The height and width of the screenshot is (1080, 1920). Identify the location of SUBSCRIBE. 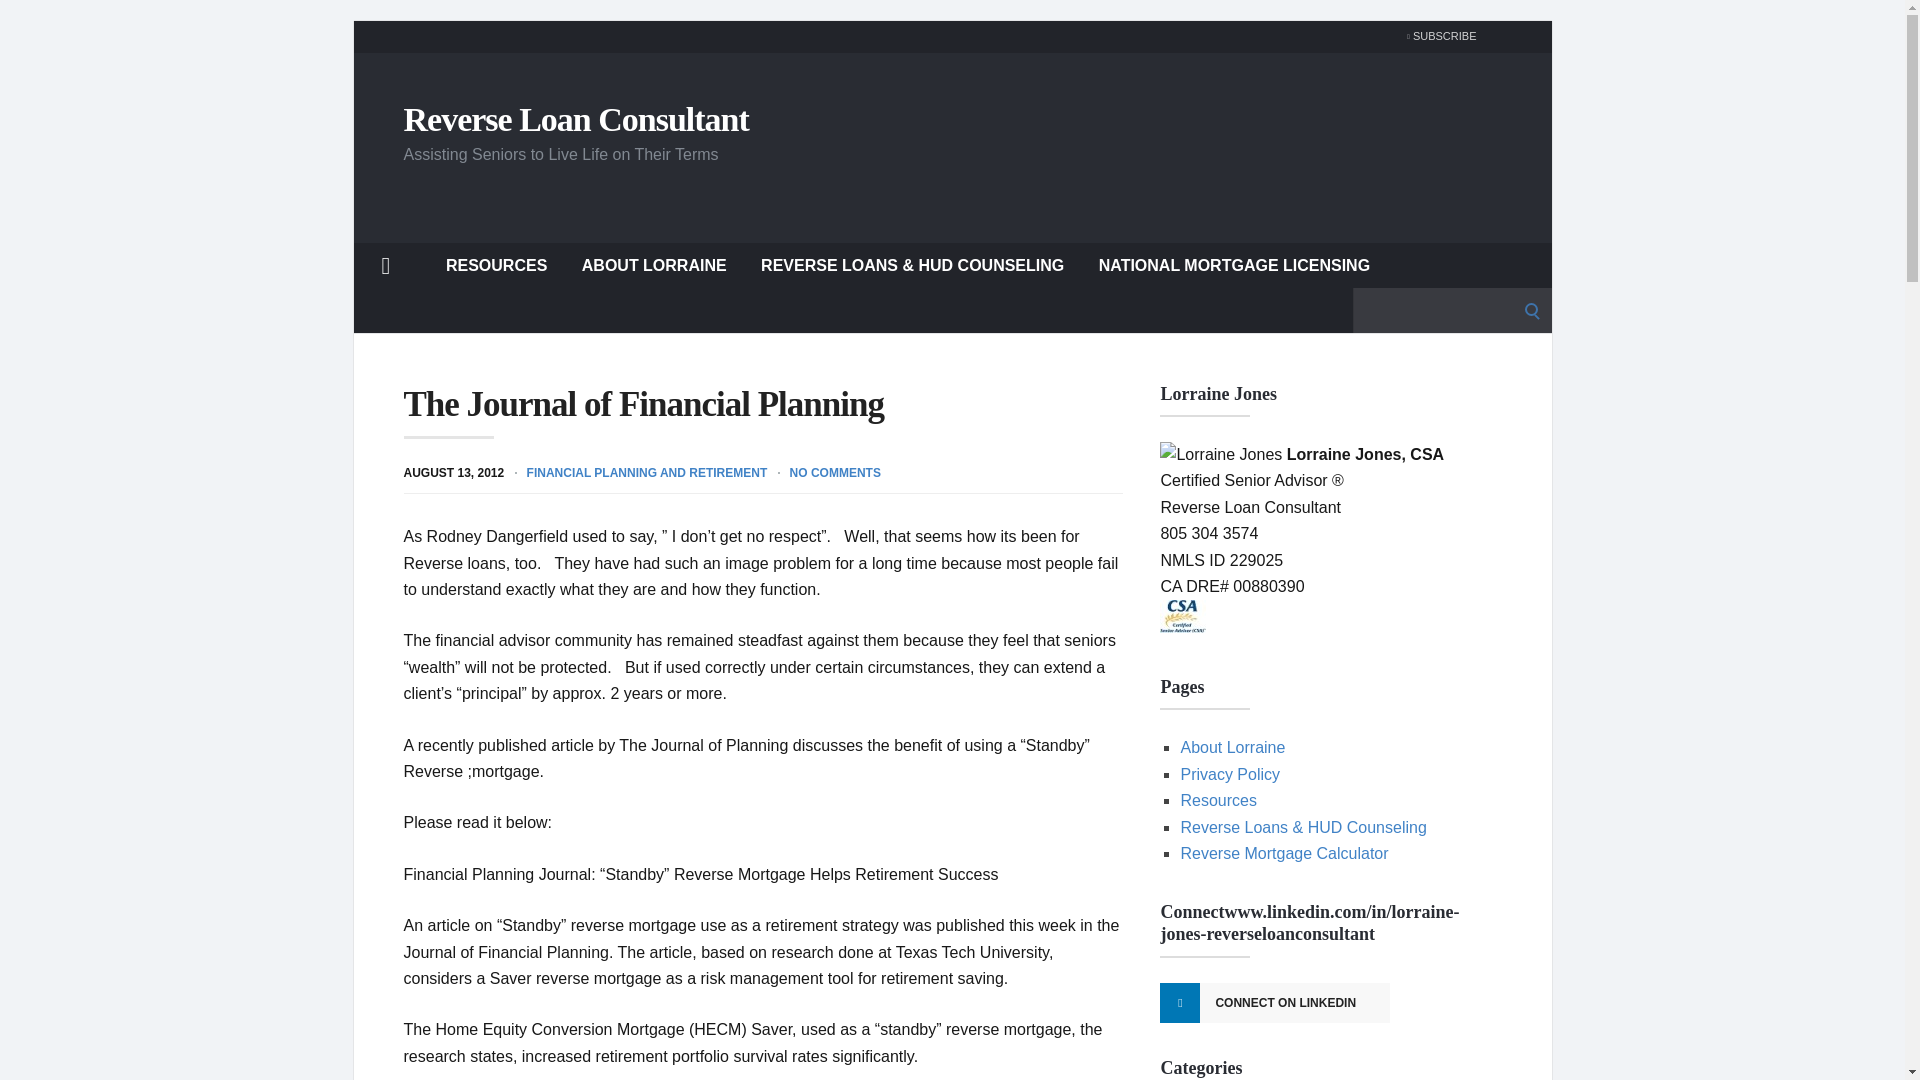
(1436, 36).